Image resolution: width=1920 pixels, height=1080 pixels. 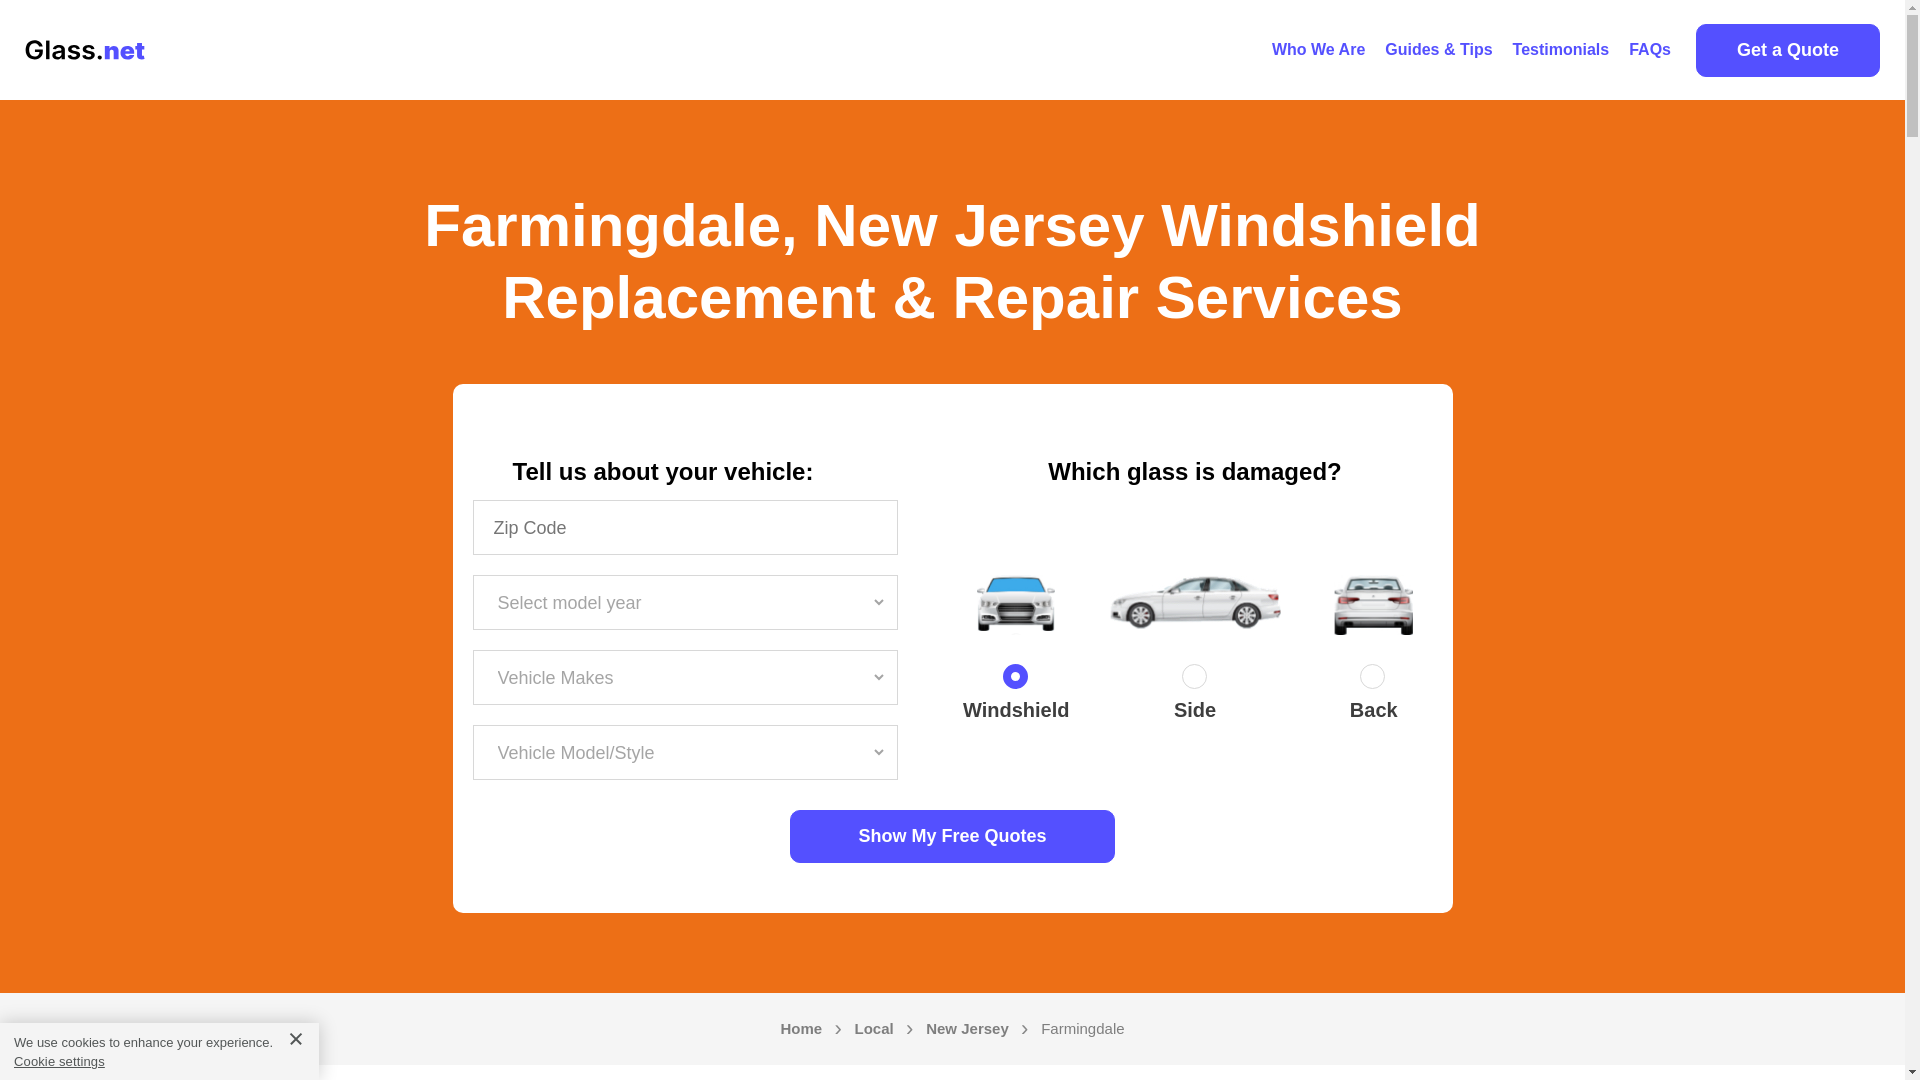 What do you see at coordinates (1787, 50) in the screenshot?
I see `Get a Quote` at bounding box center [1787, 50].